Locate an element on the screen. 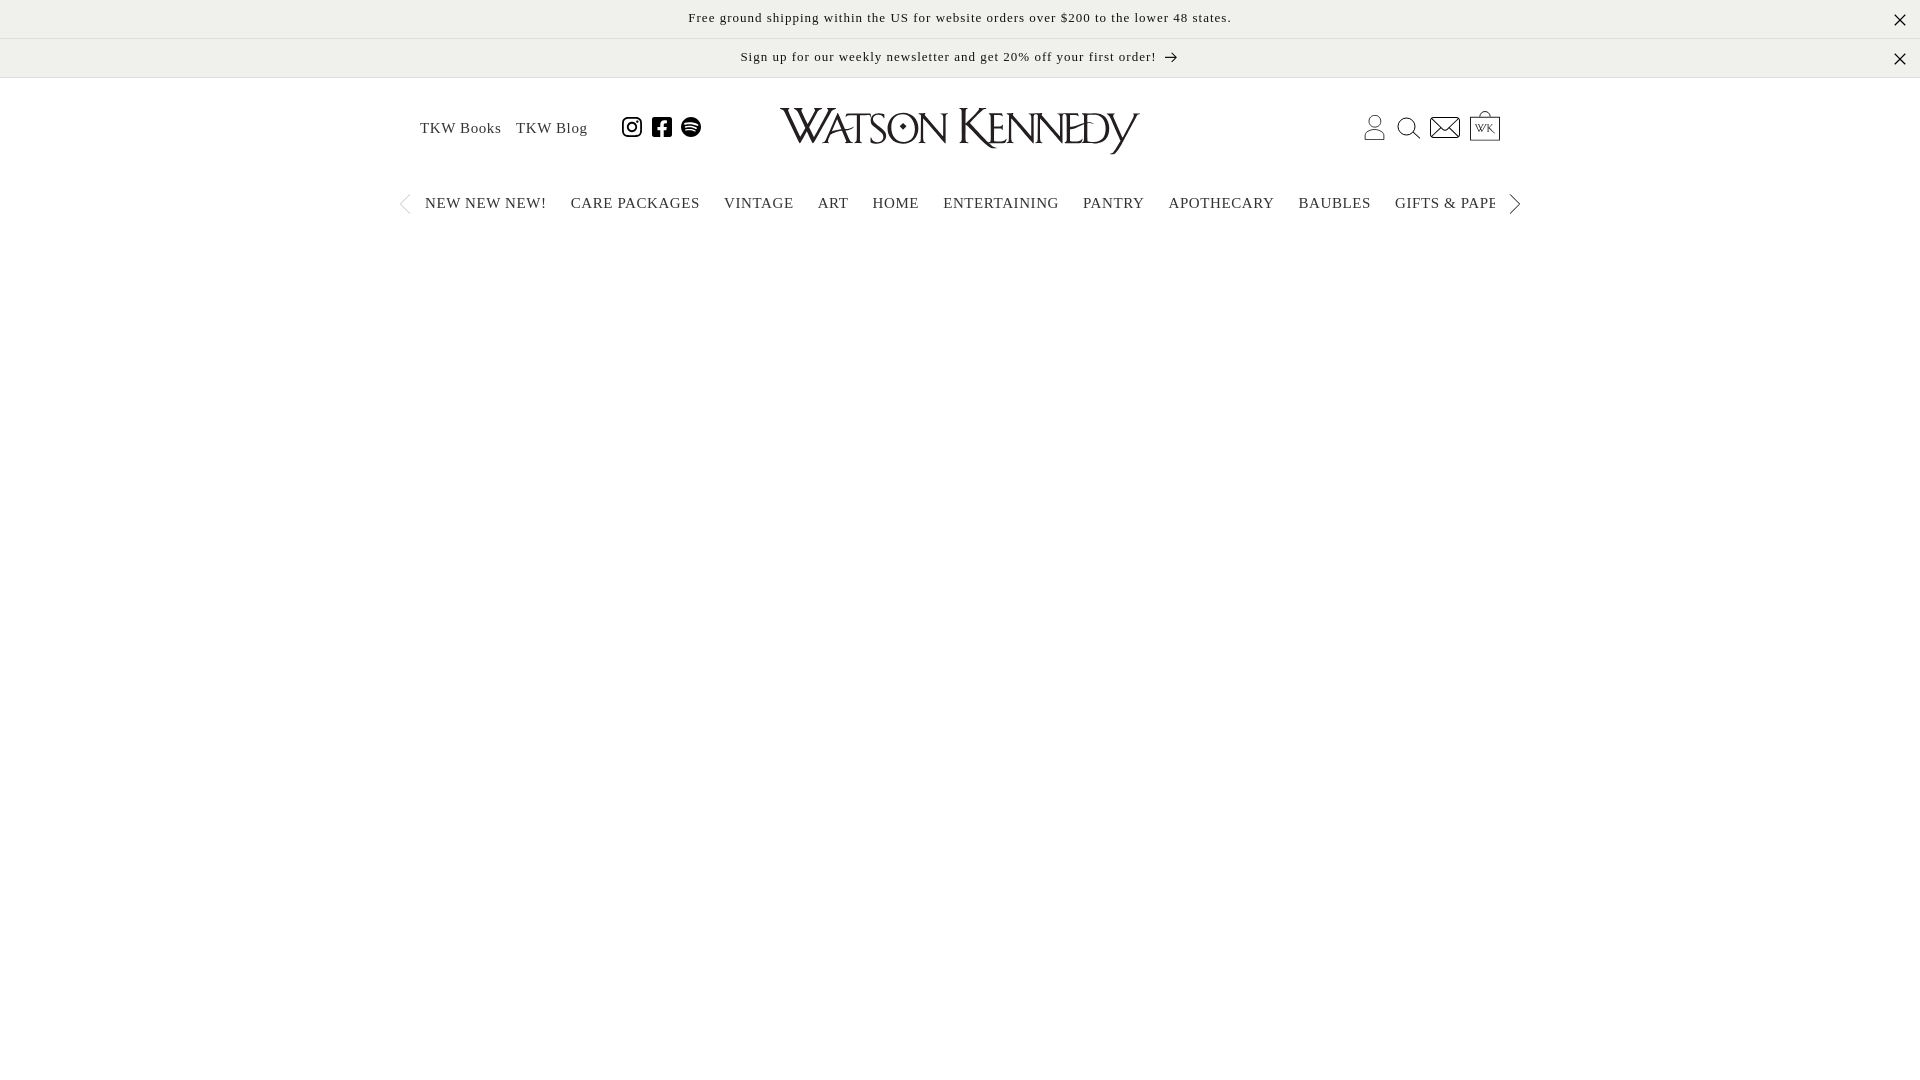 Image resolution: width=1920 pixels, height=1080 pixels. BAUBLES is located at coordinates (1334, 203).